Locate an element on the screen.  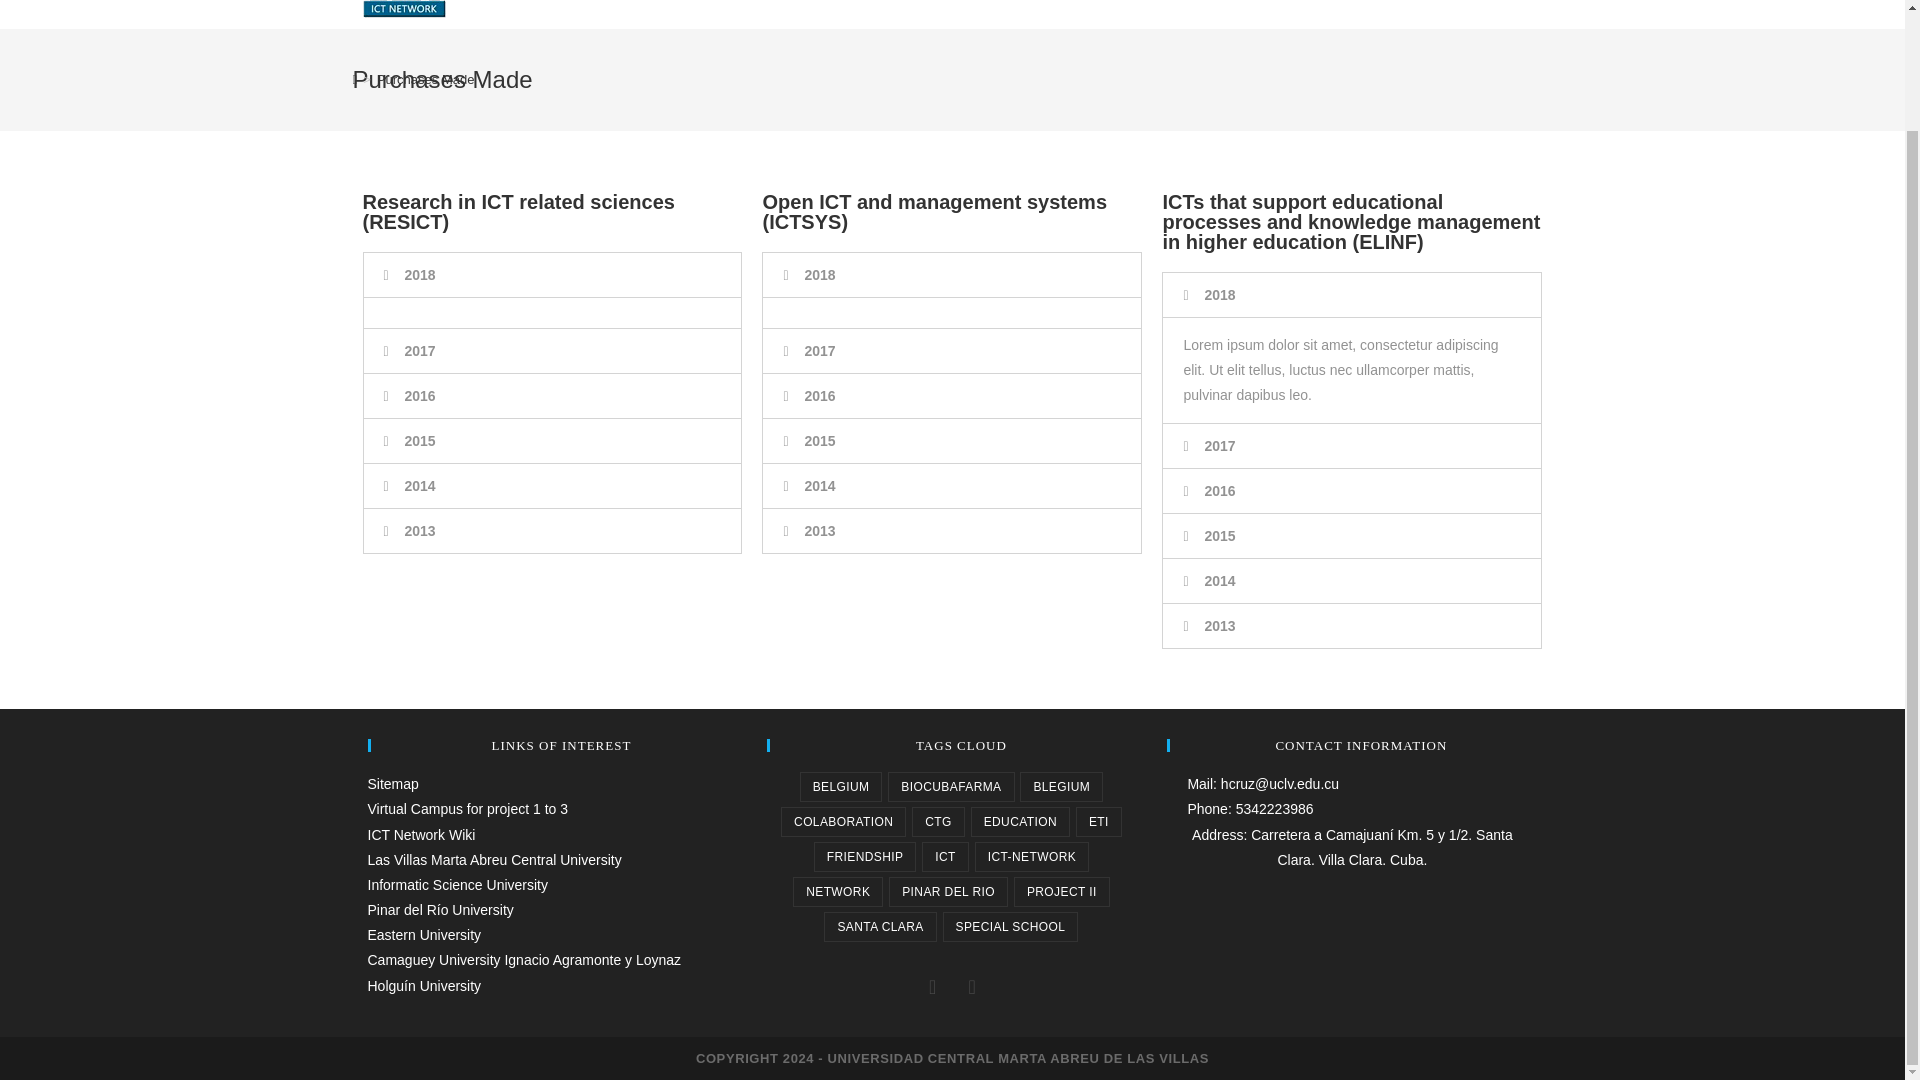
MOBILITY is located at coordinates (988, 7).